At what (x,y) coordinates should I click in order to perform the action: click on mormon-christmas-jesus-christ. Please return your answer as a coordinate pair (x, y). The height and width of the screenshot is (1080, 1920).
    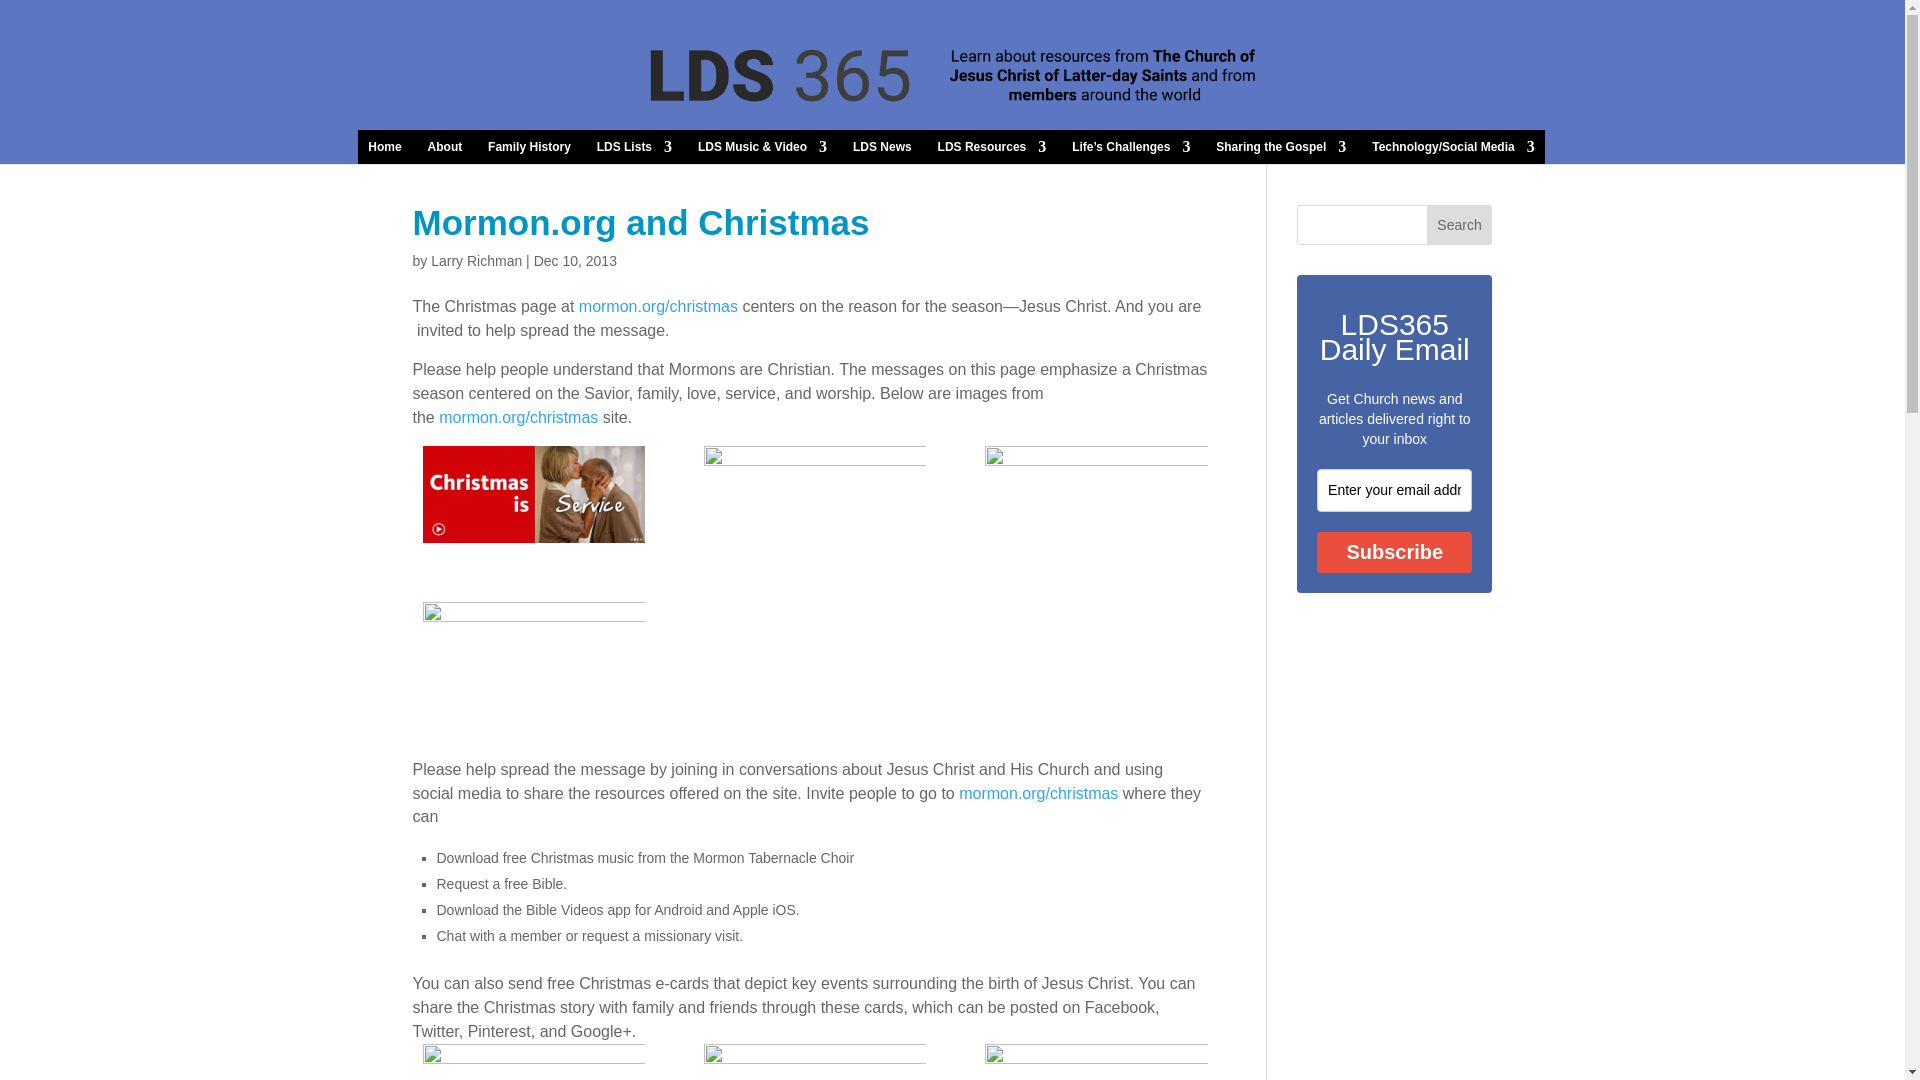
    Looking at the image, I should click on (1096, 494).